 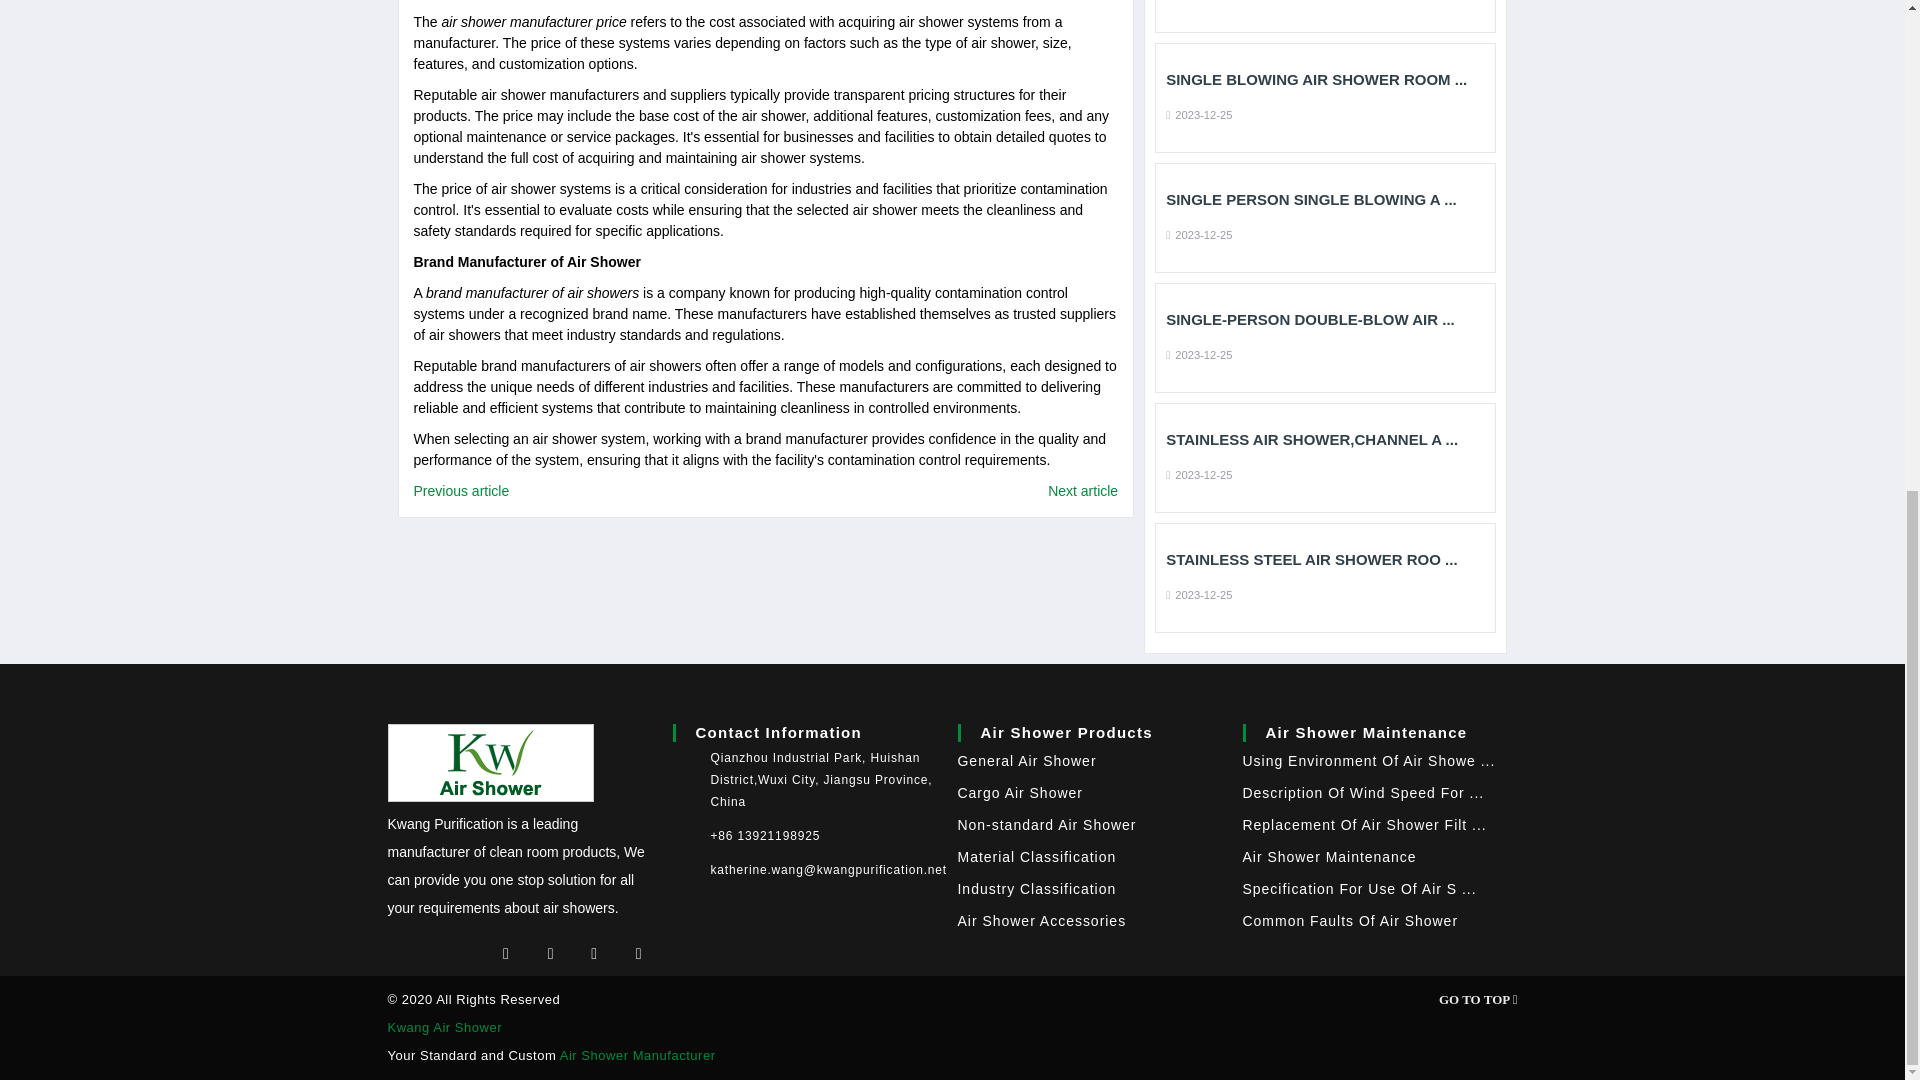 What do you see at coordinates (1198, 1) in the screenshot?
I see `2023-12-25` at bounding box center [1198, 1].